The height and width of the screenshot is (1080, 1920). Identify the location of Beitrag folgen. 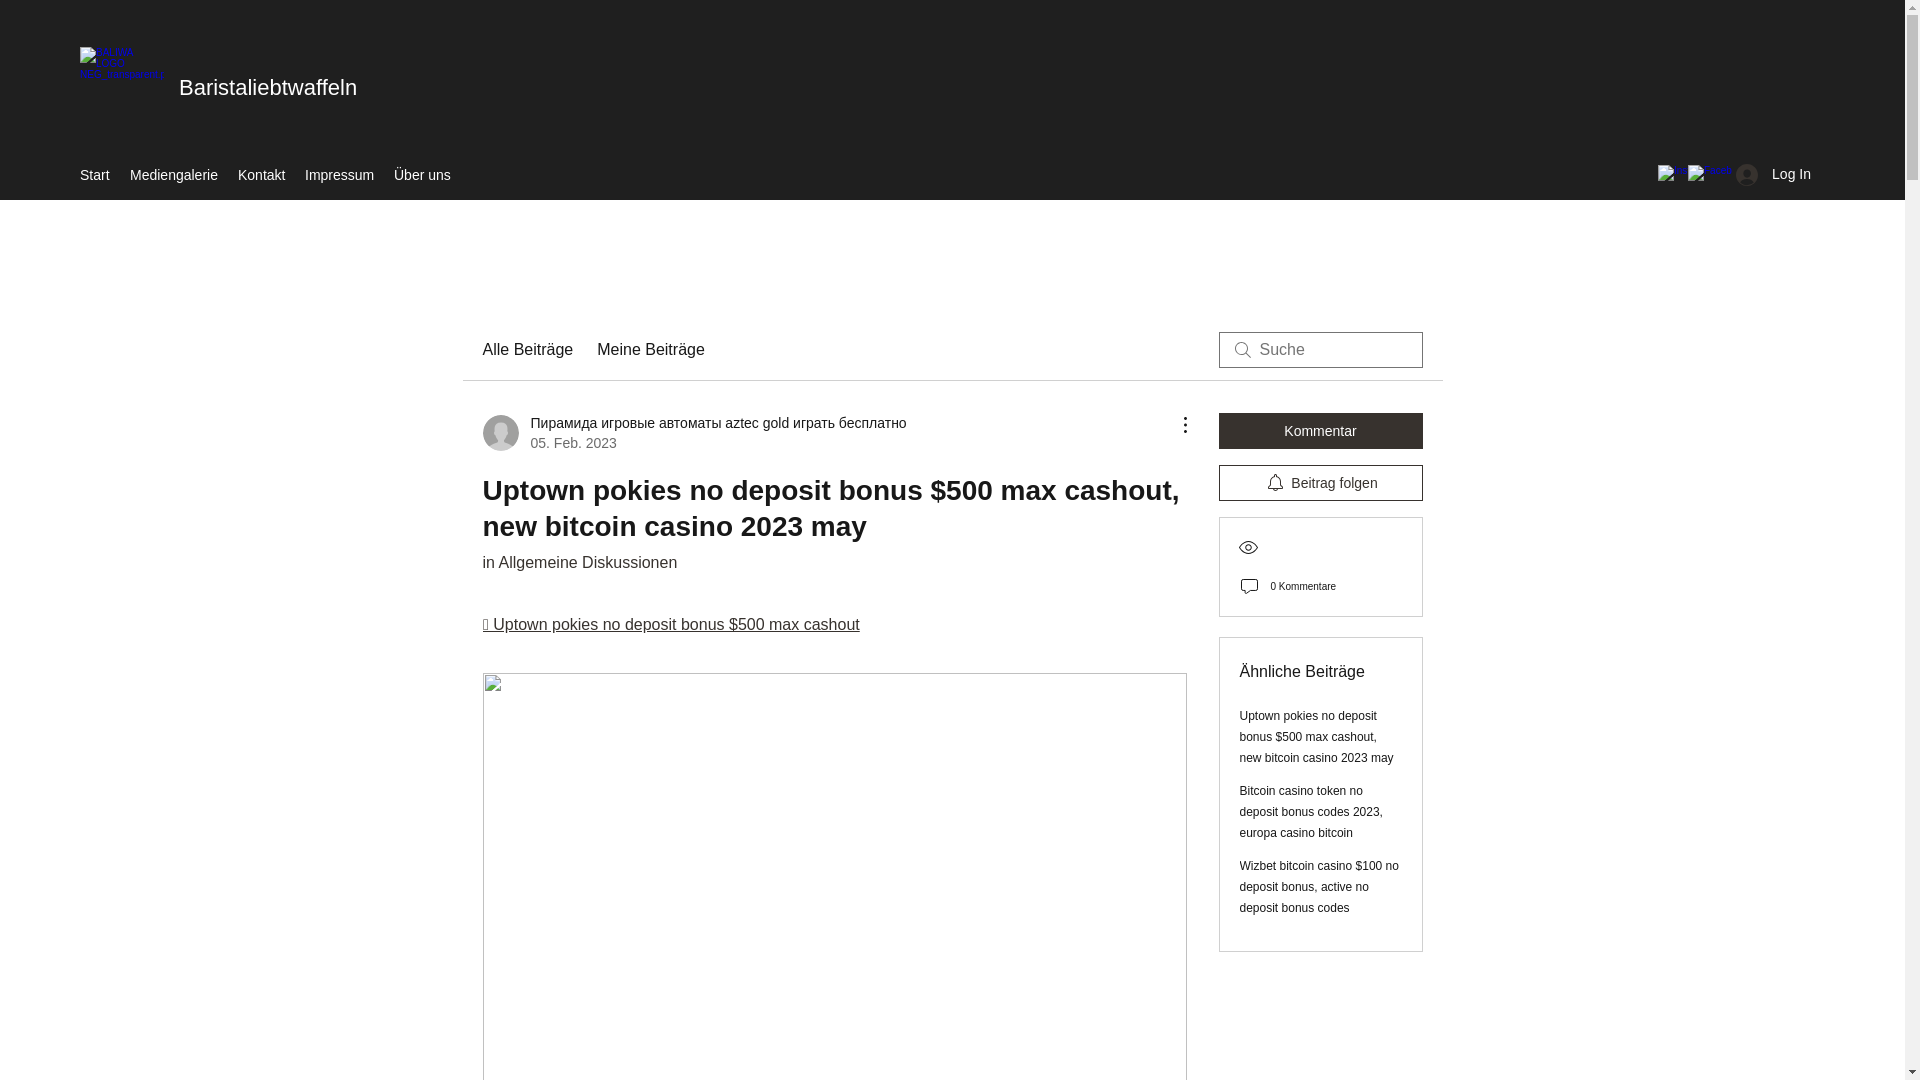
(1320, 483).